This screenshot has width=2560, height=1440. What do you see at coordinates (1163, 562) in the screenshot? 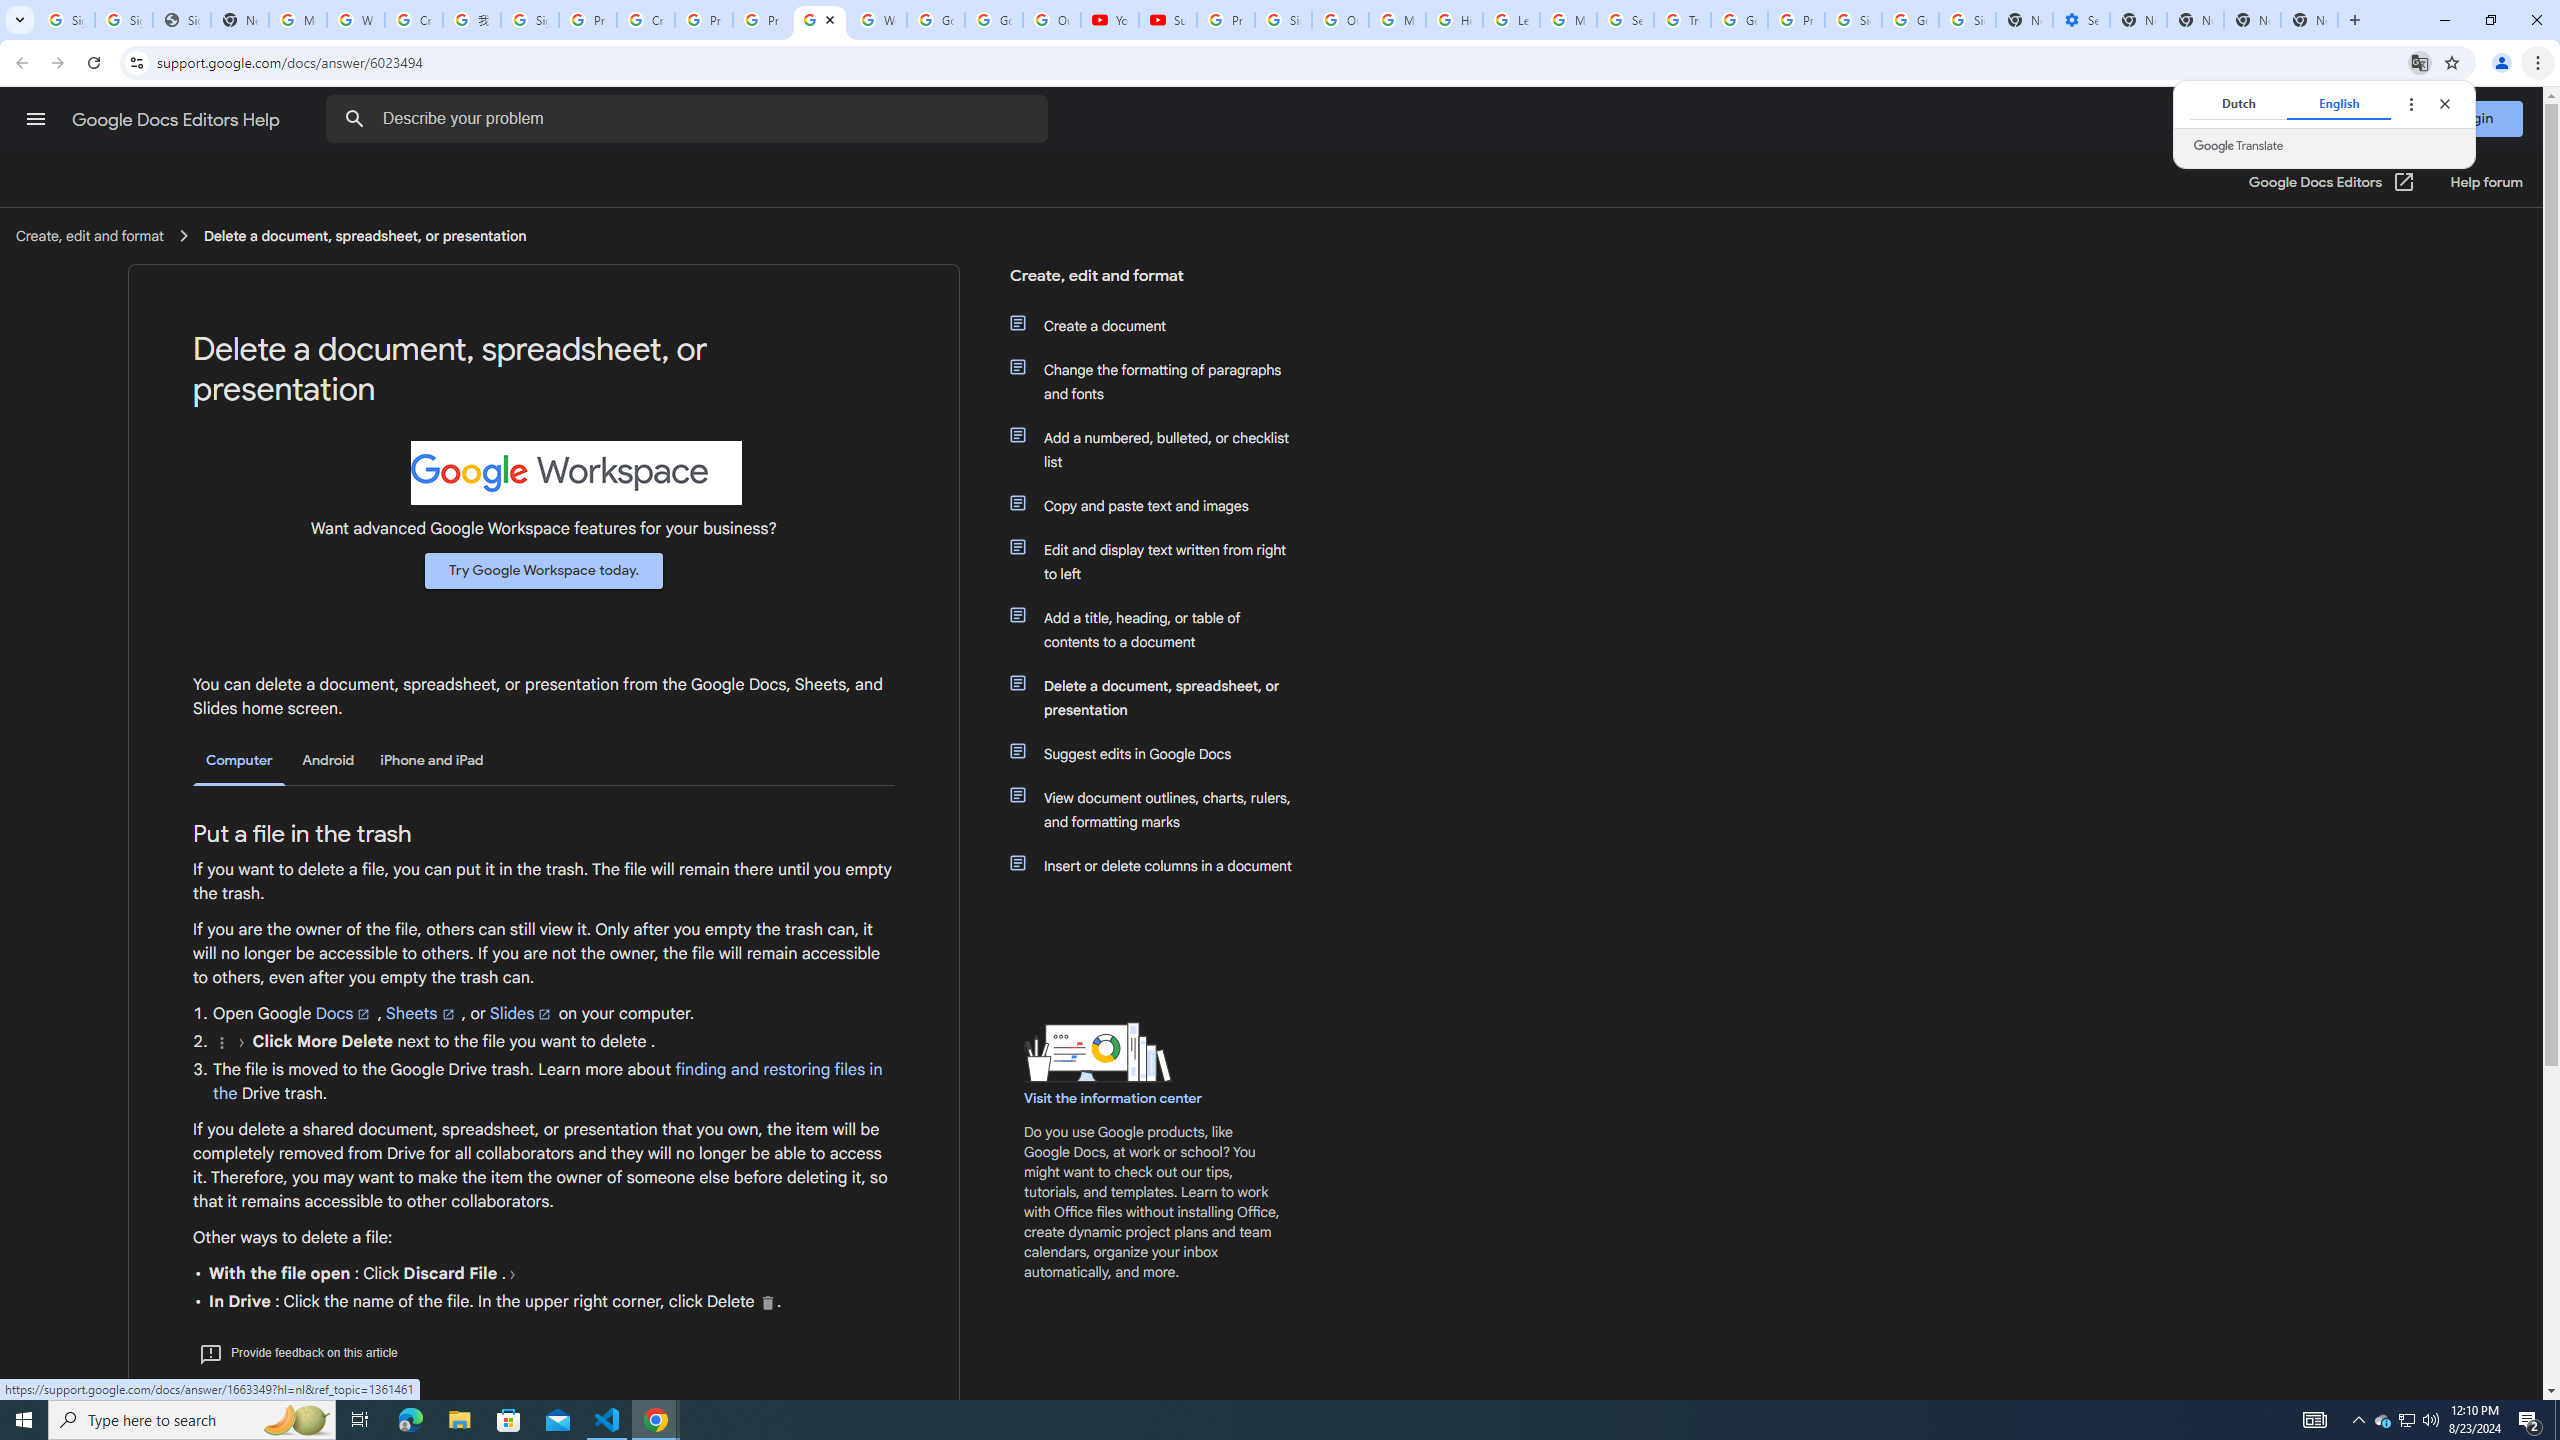
I see `Edit and display text written from right to left` at bounding box center [1163, 562].